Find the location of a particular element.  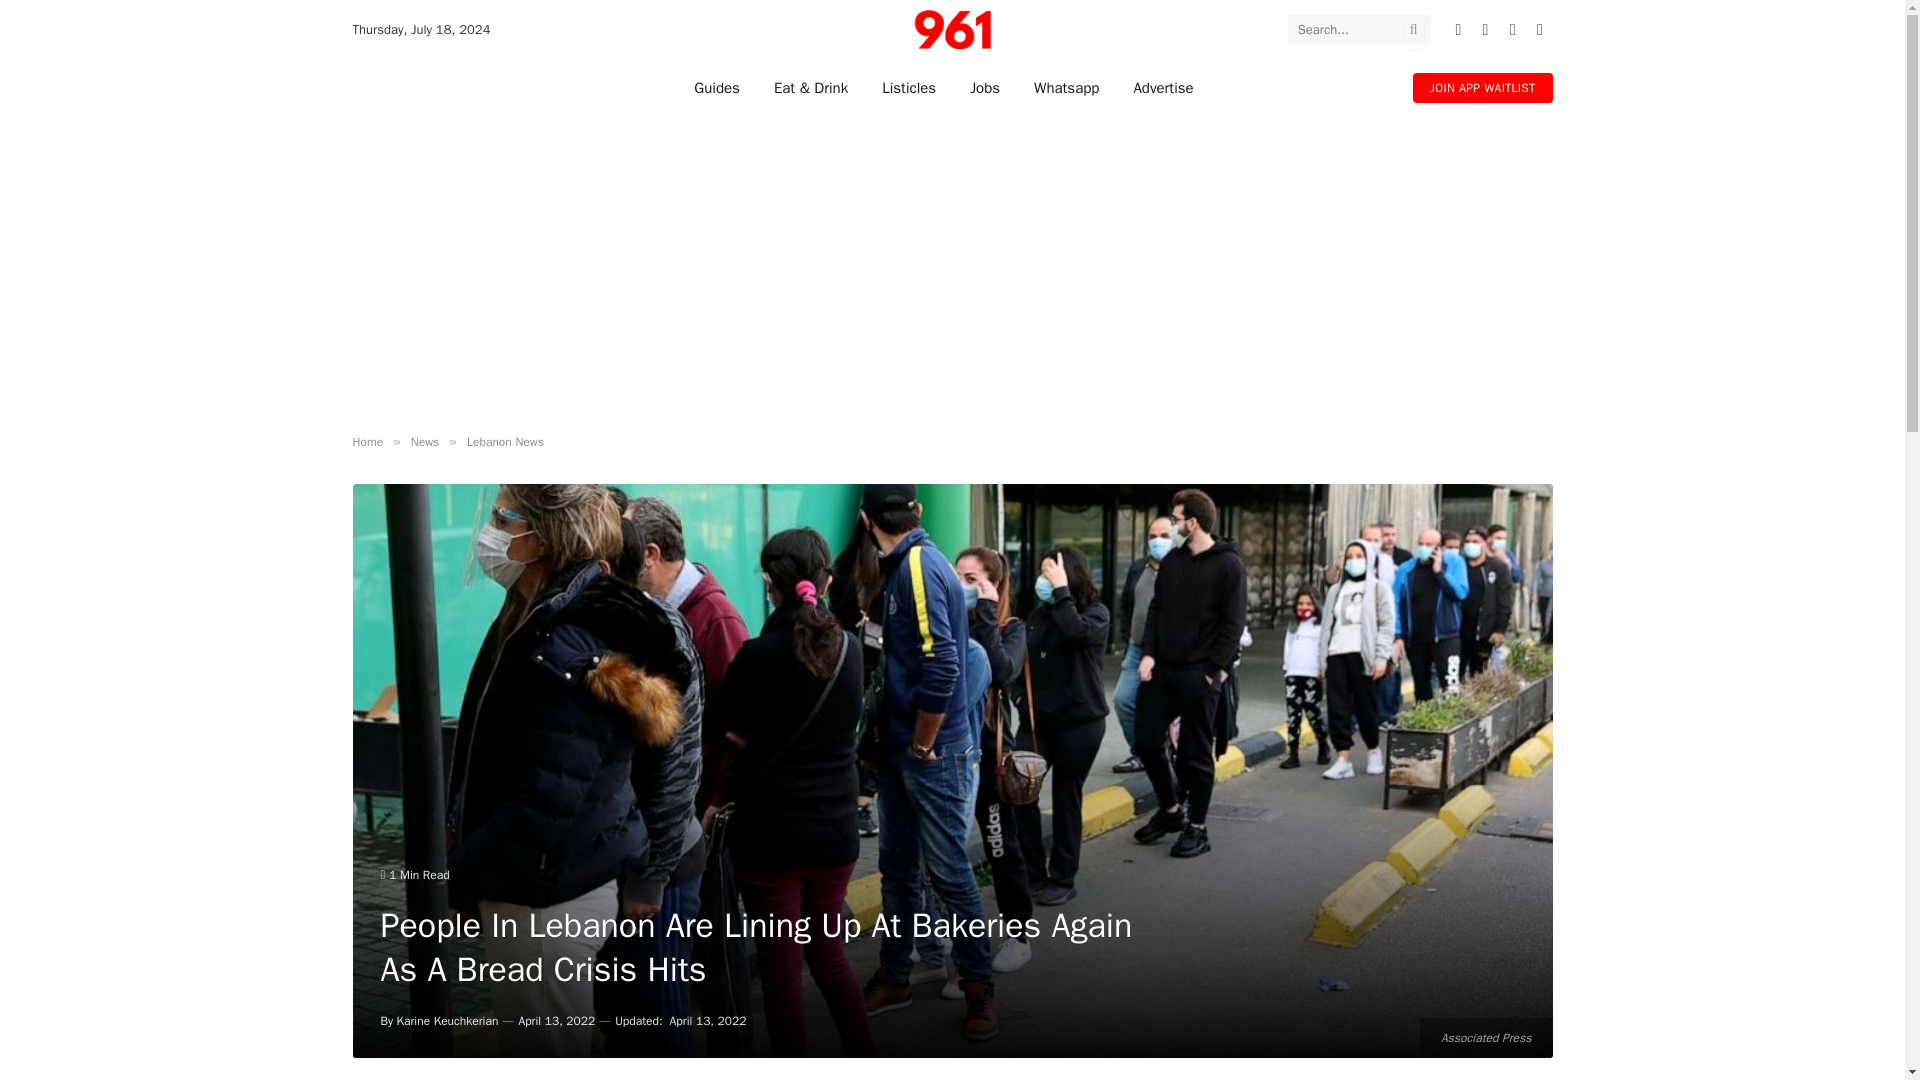

Guides is located at coordinates (716, 87).